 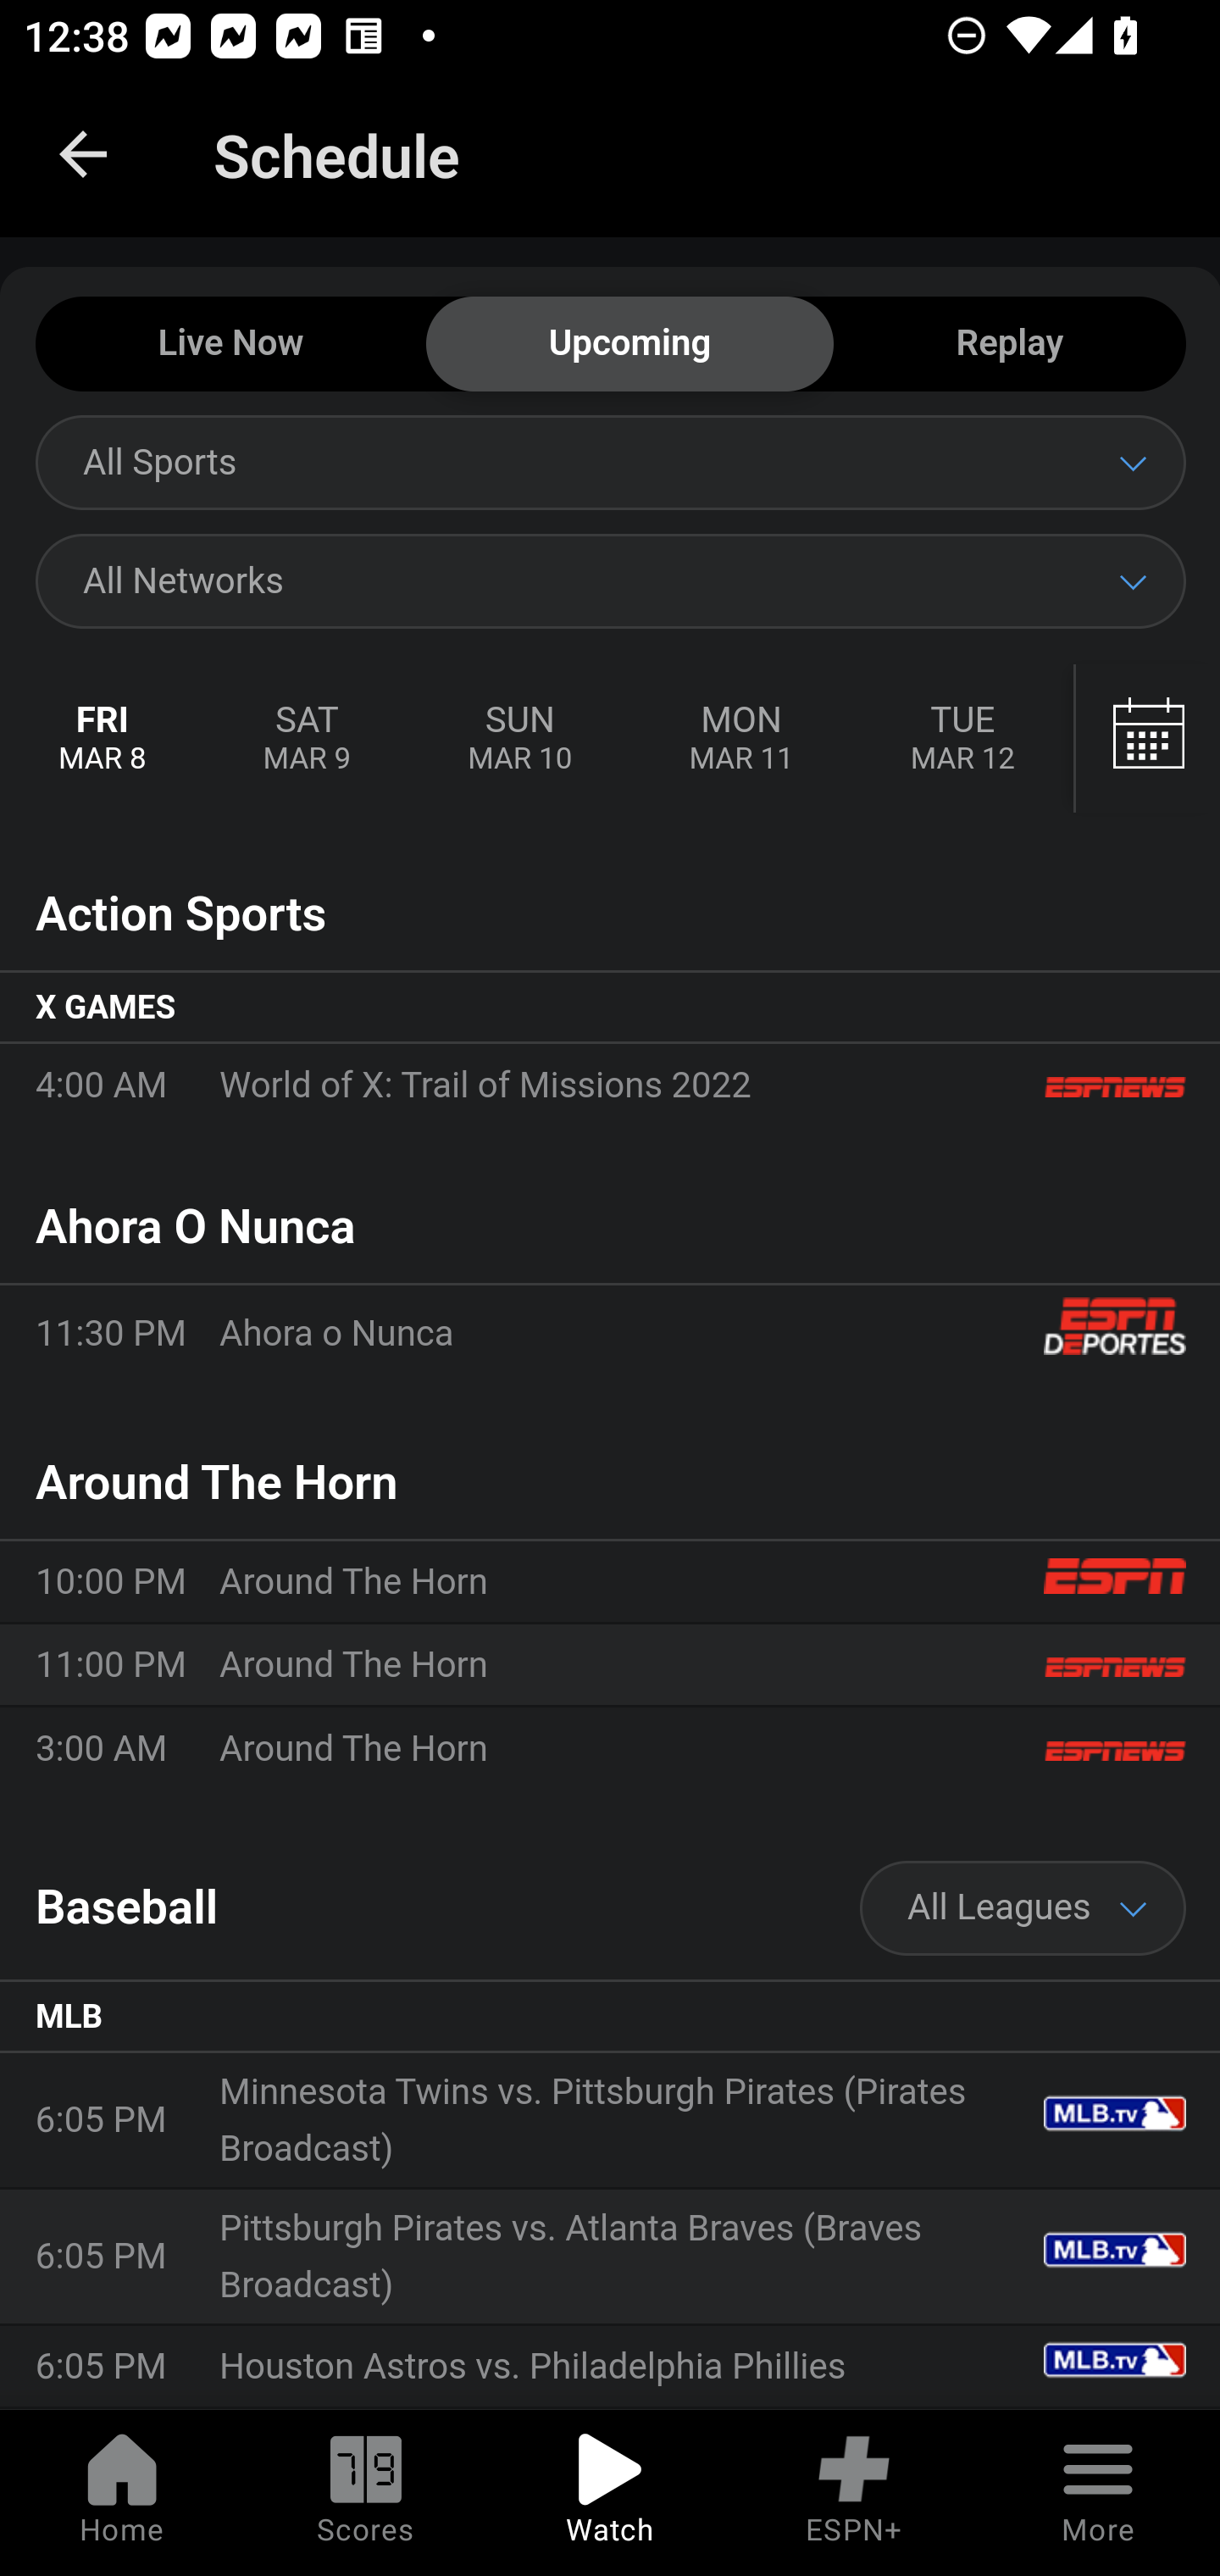 I want to click on ESPN+, so click(x=854, y=2493).